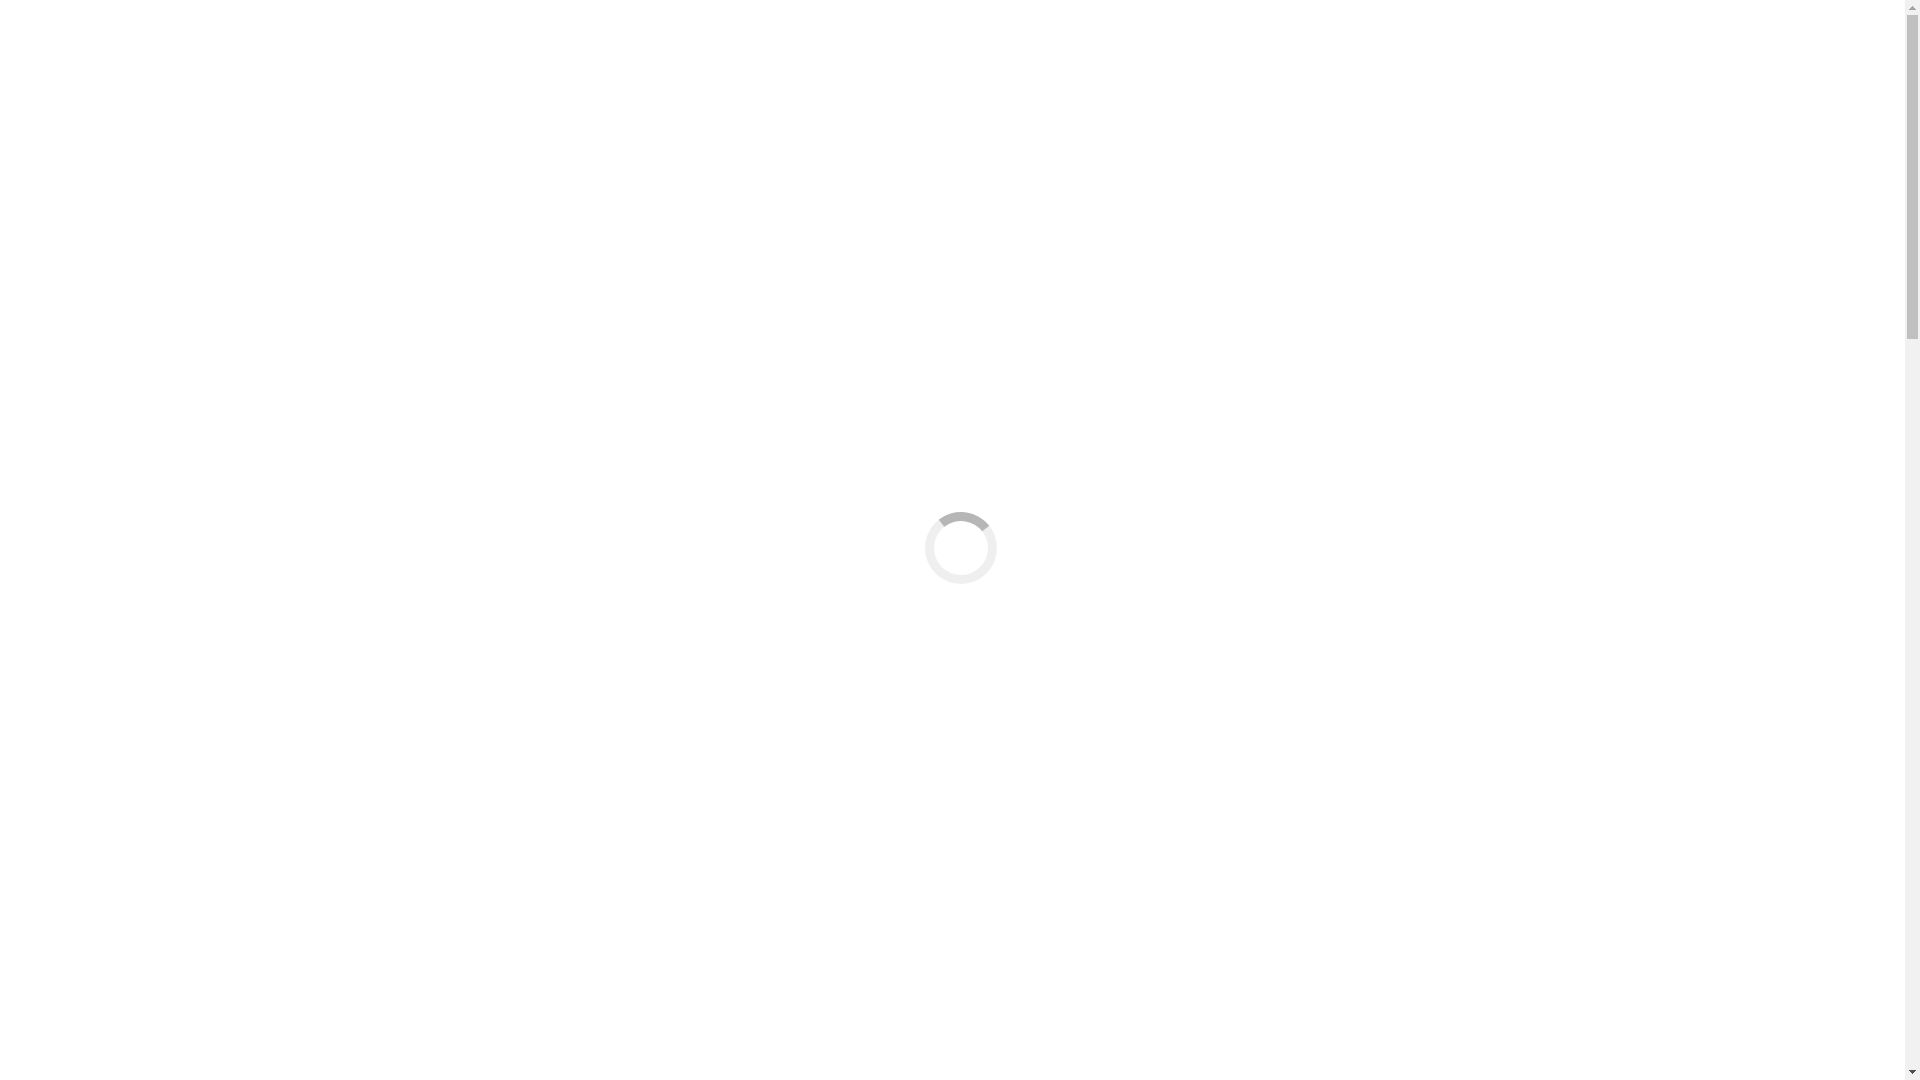  I want to click on Manifest, so click(116, 892).